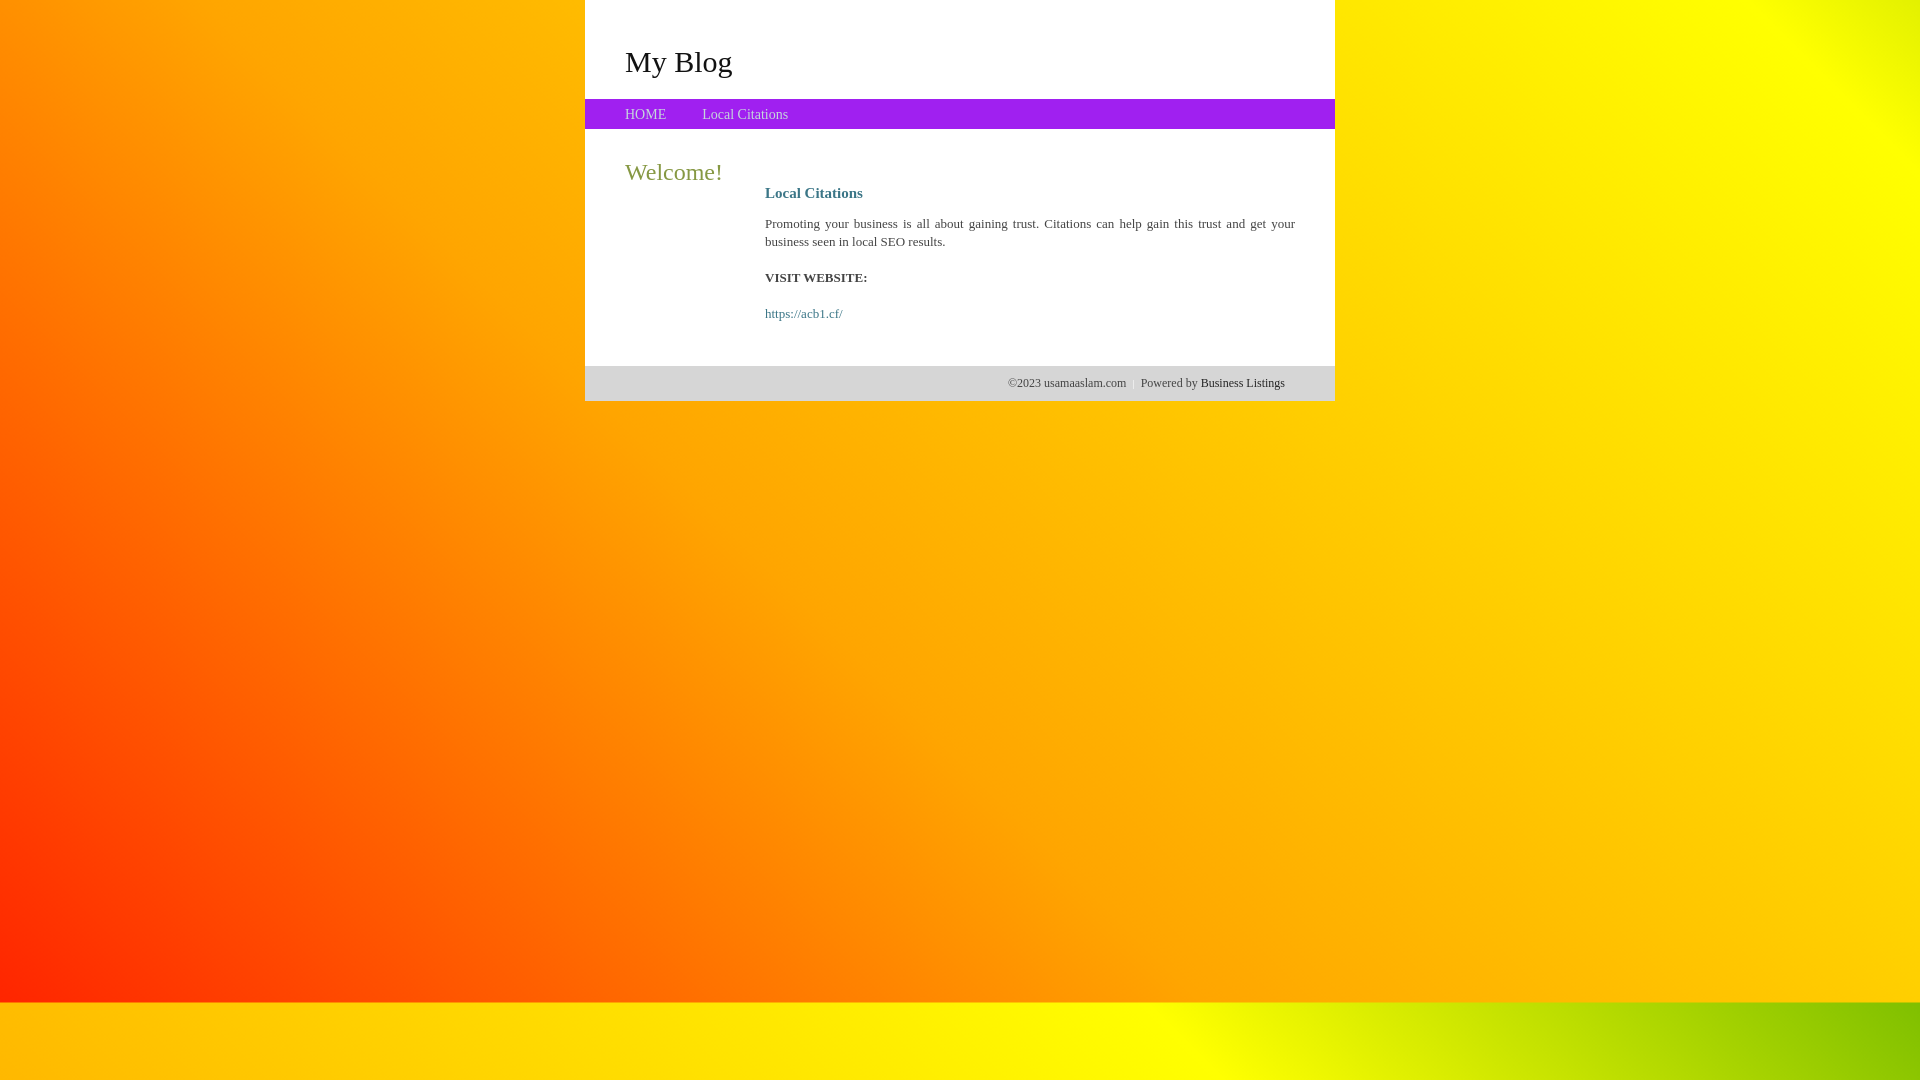  I want to click on https://acb1.cf/, so click(804, 314).